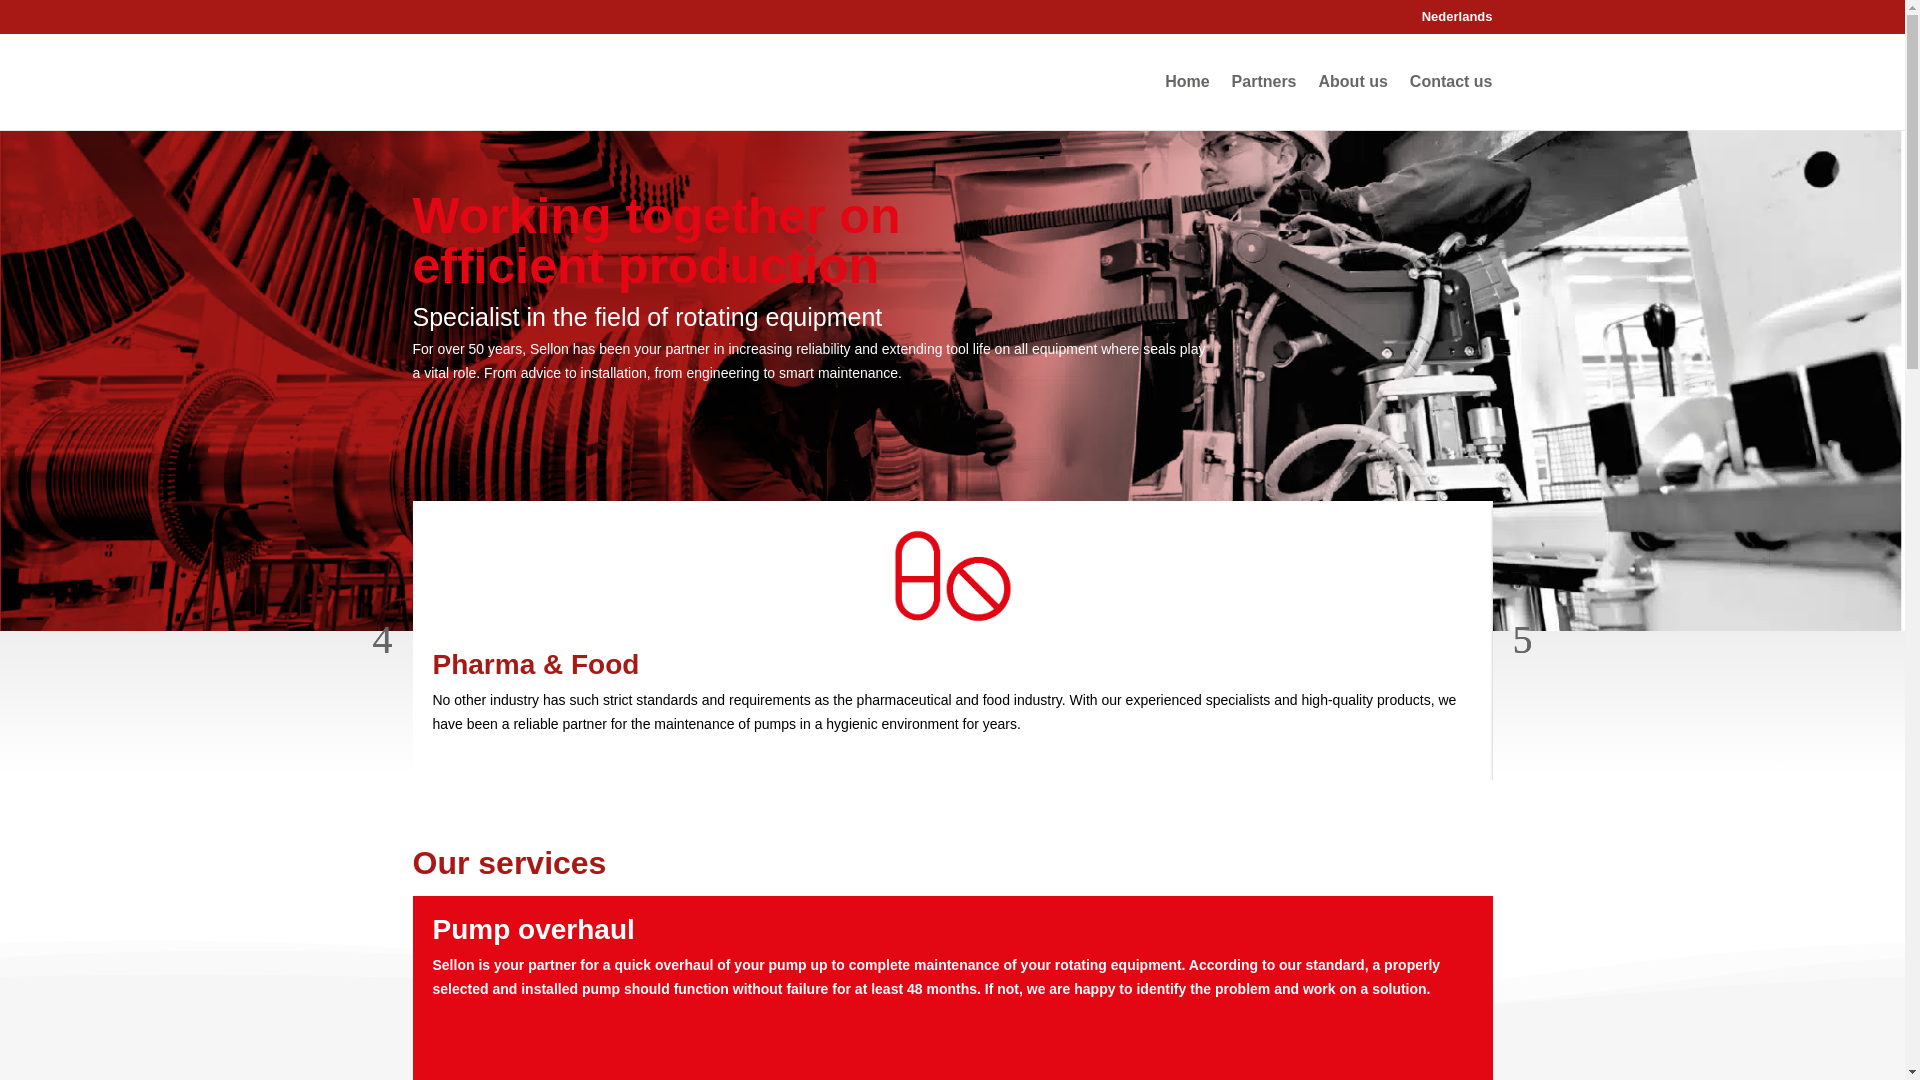 Image resolution: width=1920 pixels, height=1080 pixels. Describe the element at coordinates (1352, 82) in the screenshot. I see `About us` at that location.